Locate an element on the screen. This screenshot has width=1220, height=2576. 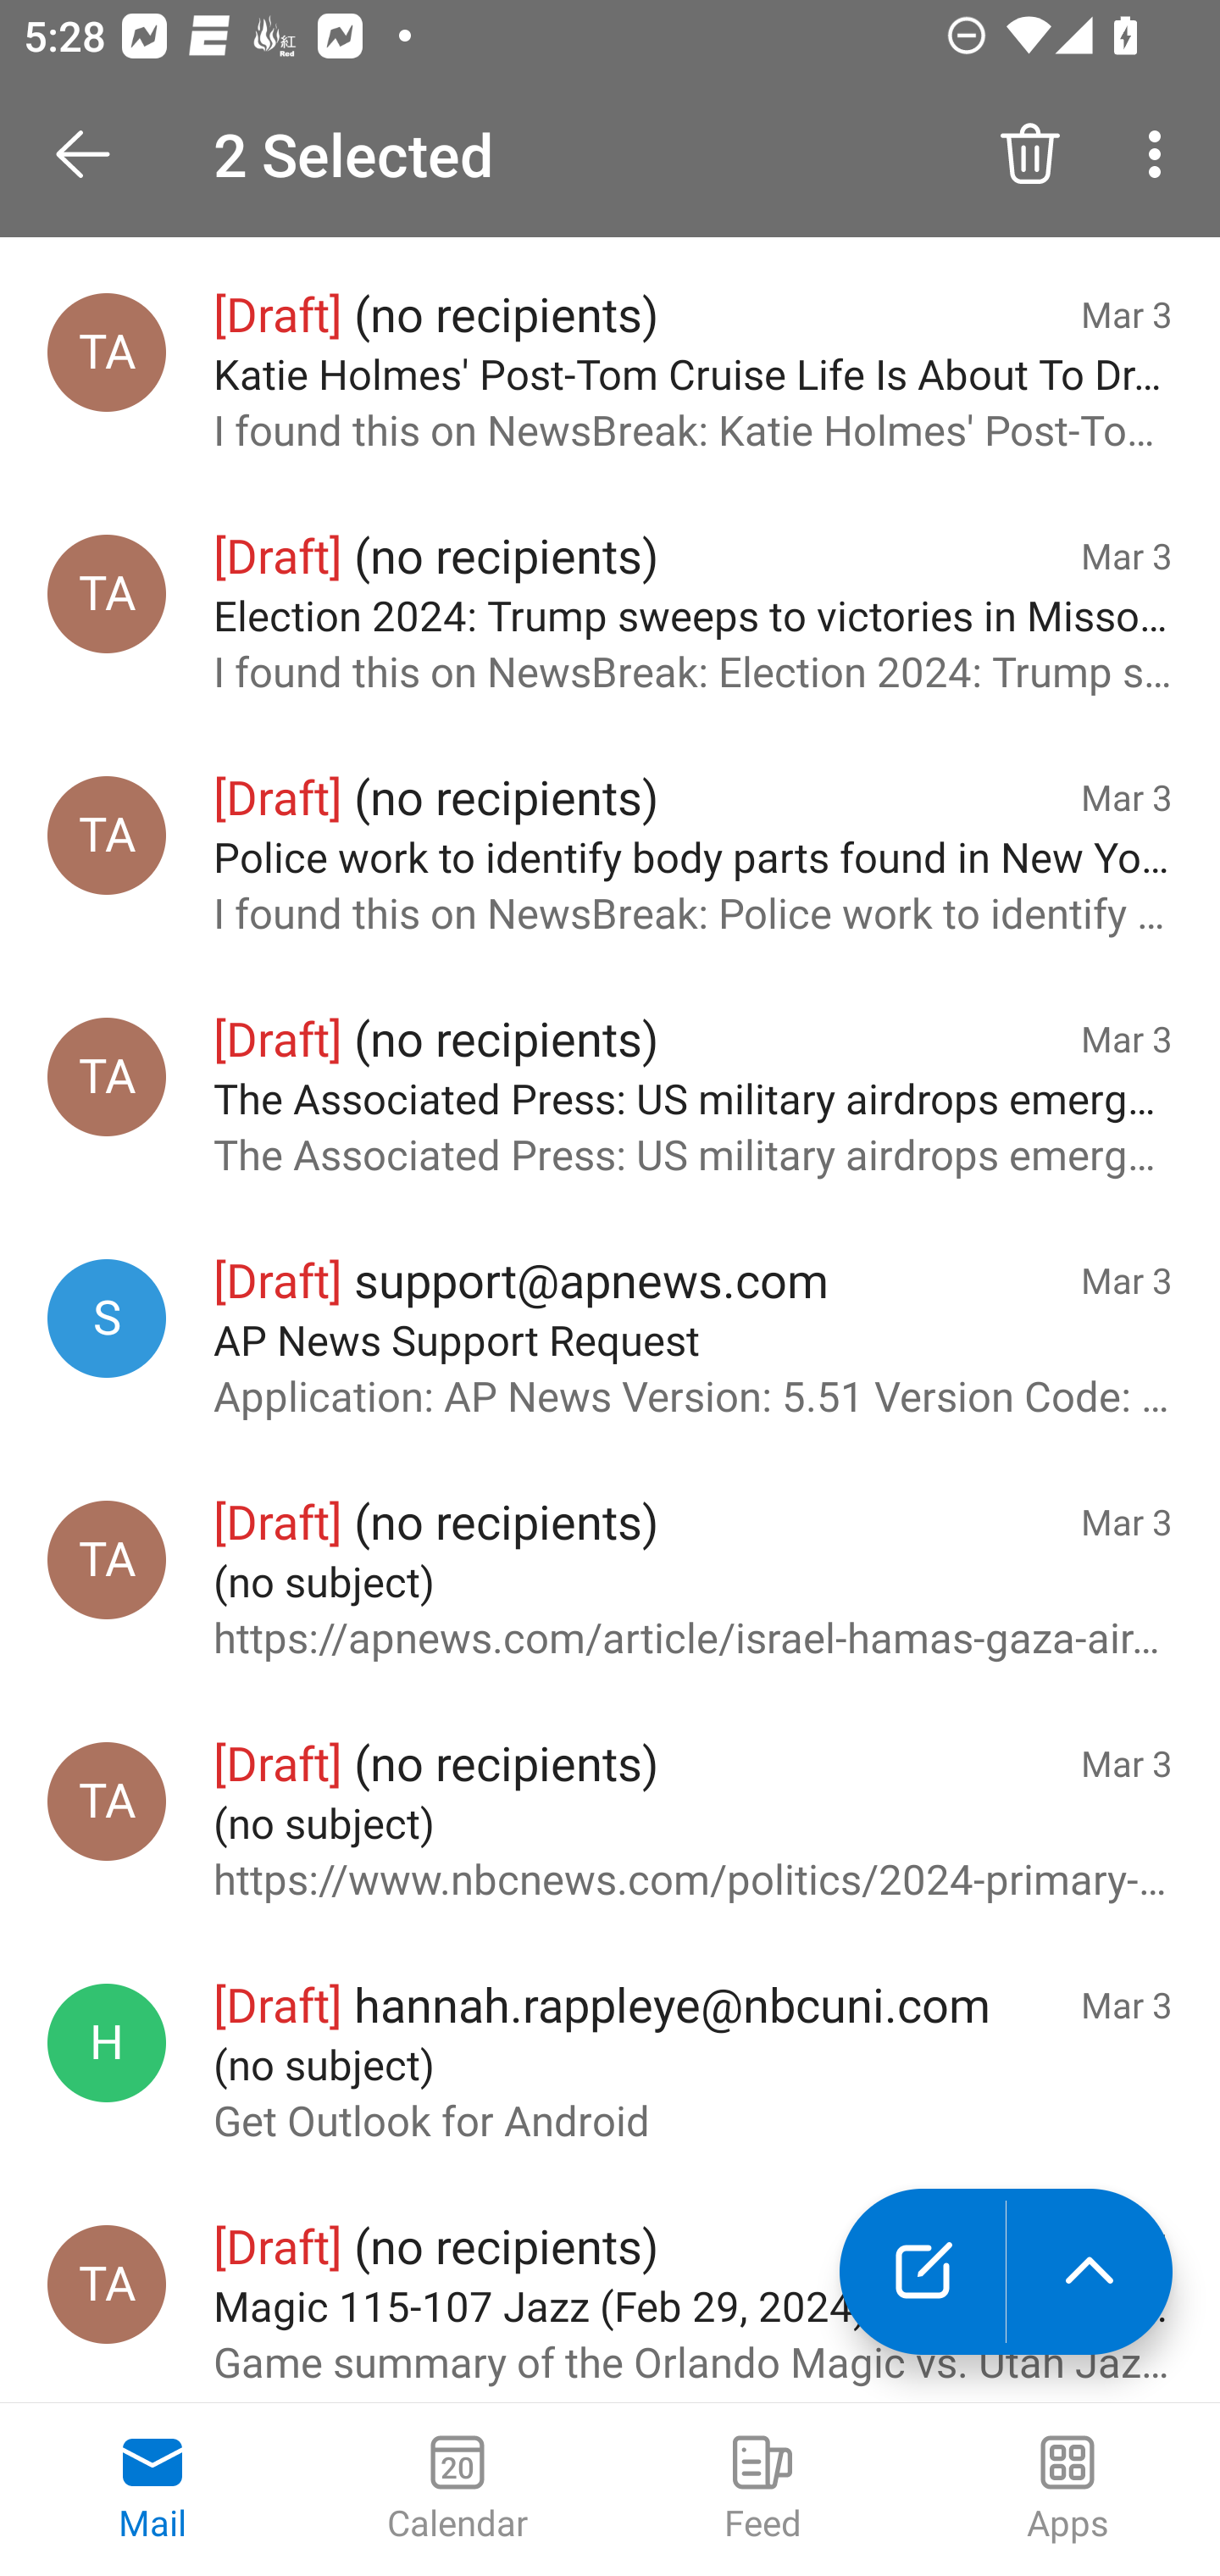
Test Appium, testappium002@outlook.com is located at coordinates (107, 2285).